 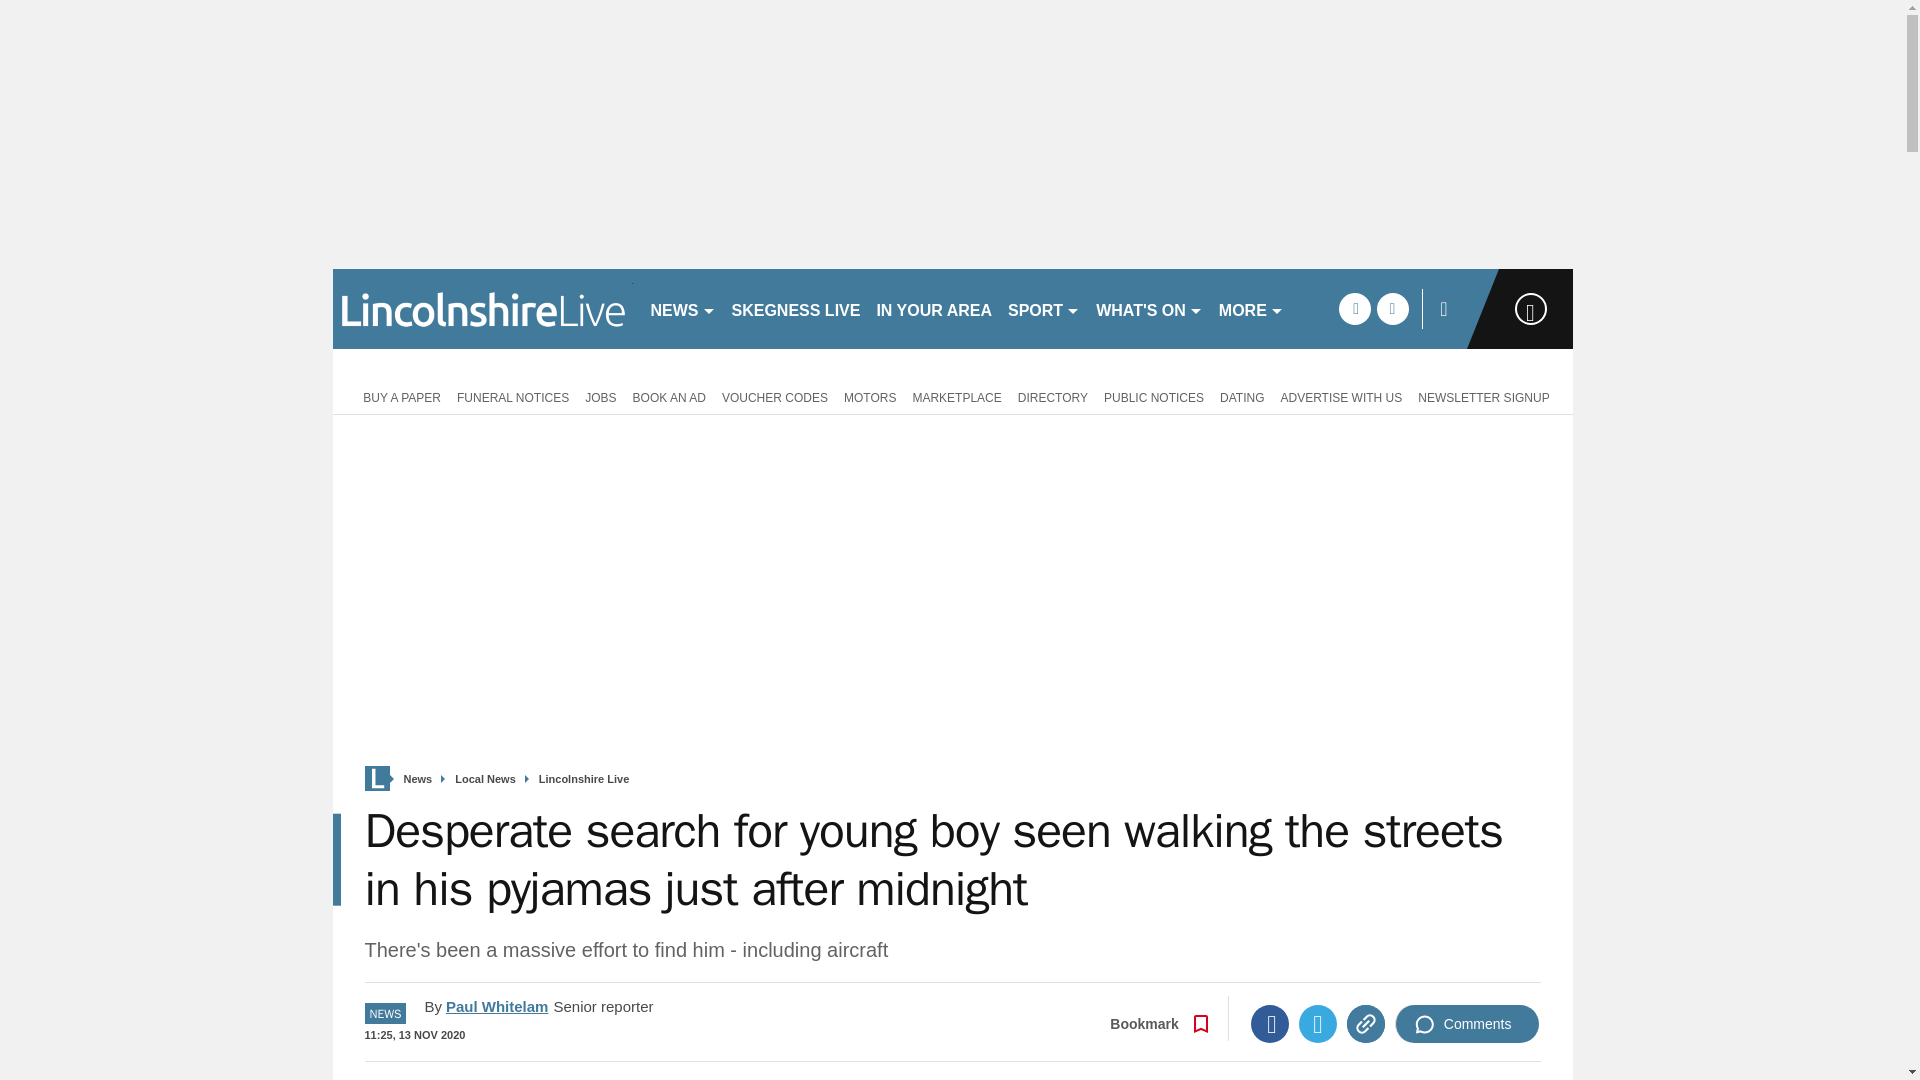 What do you see at coordinates (934, 308) in the screenshot?
I see `IN YOUR AREA` at bounding box center [934, 308].